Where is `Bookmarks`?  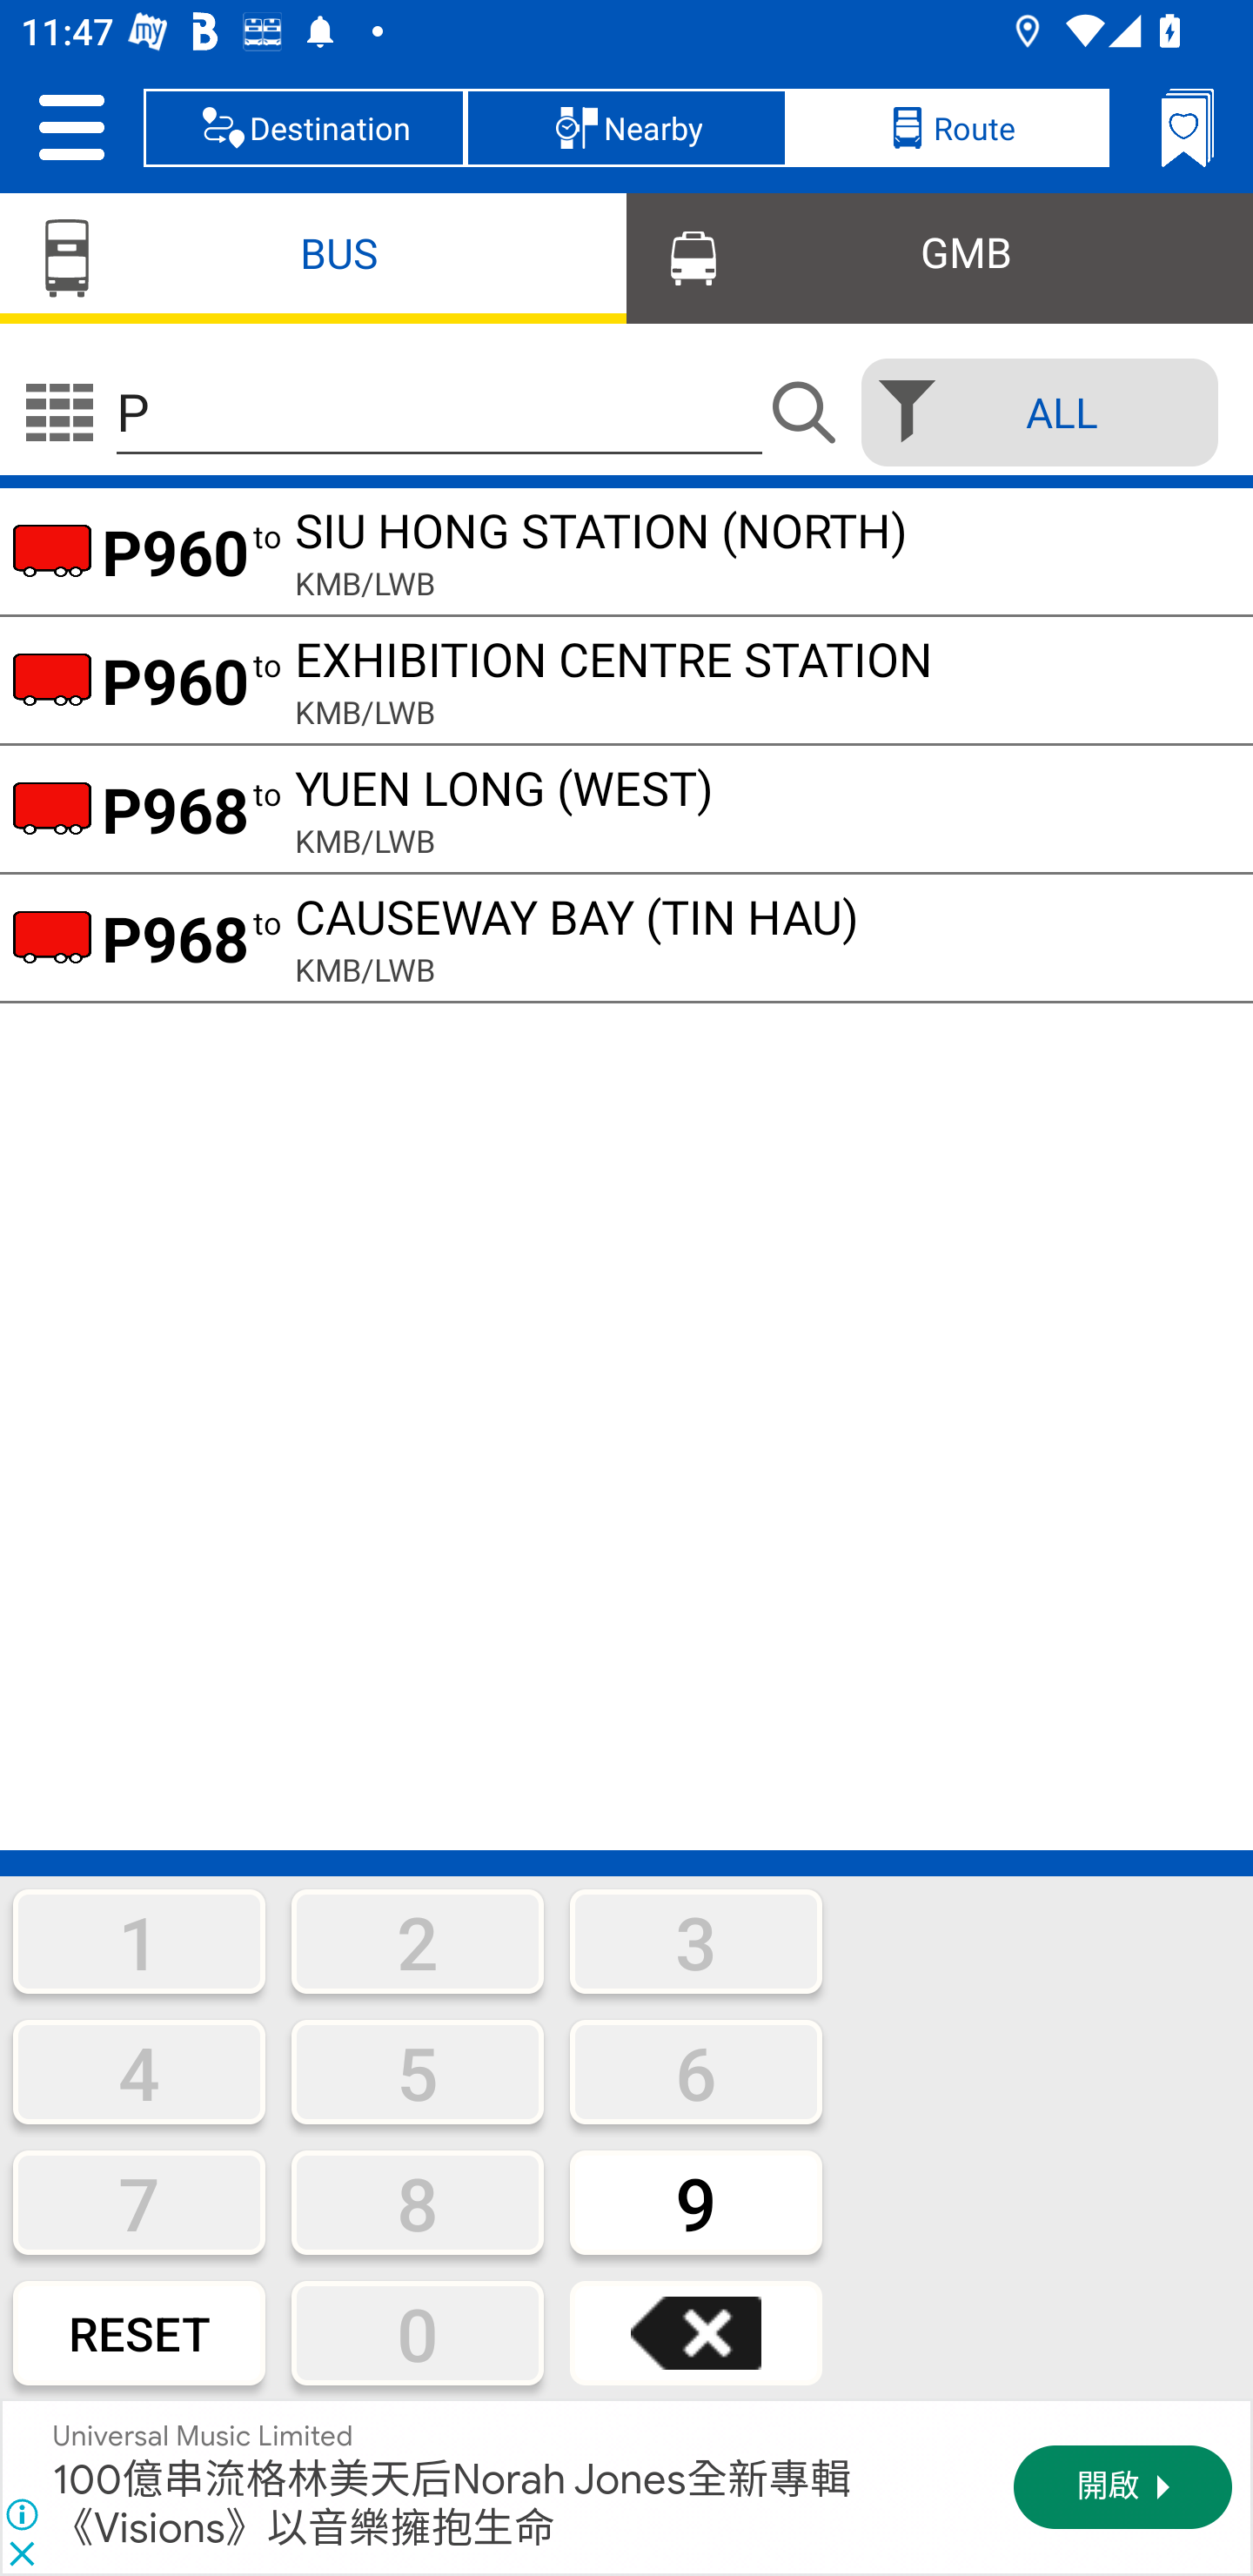
Bookmarks is located at coordinates (1187, 127).